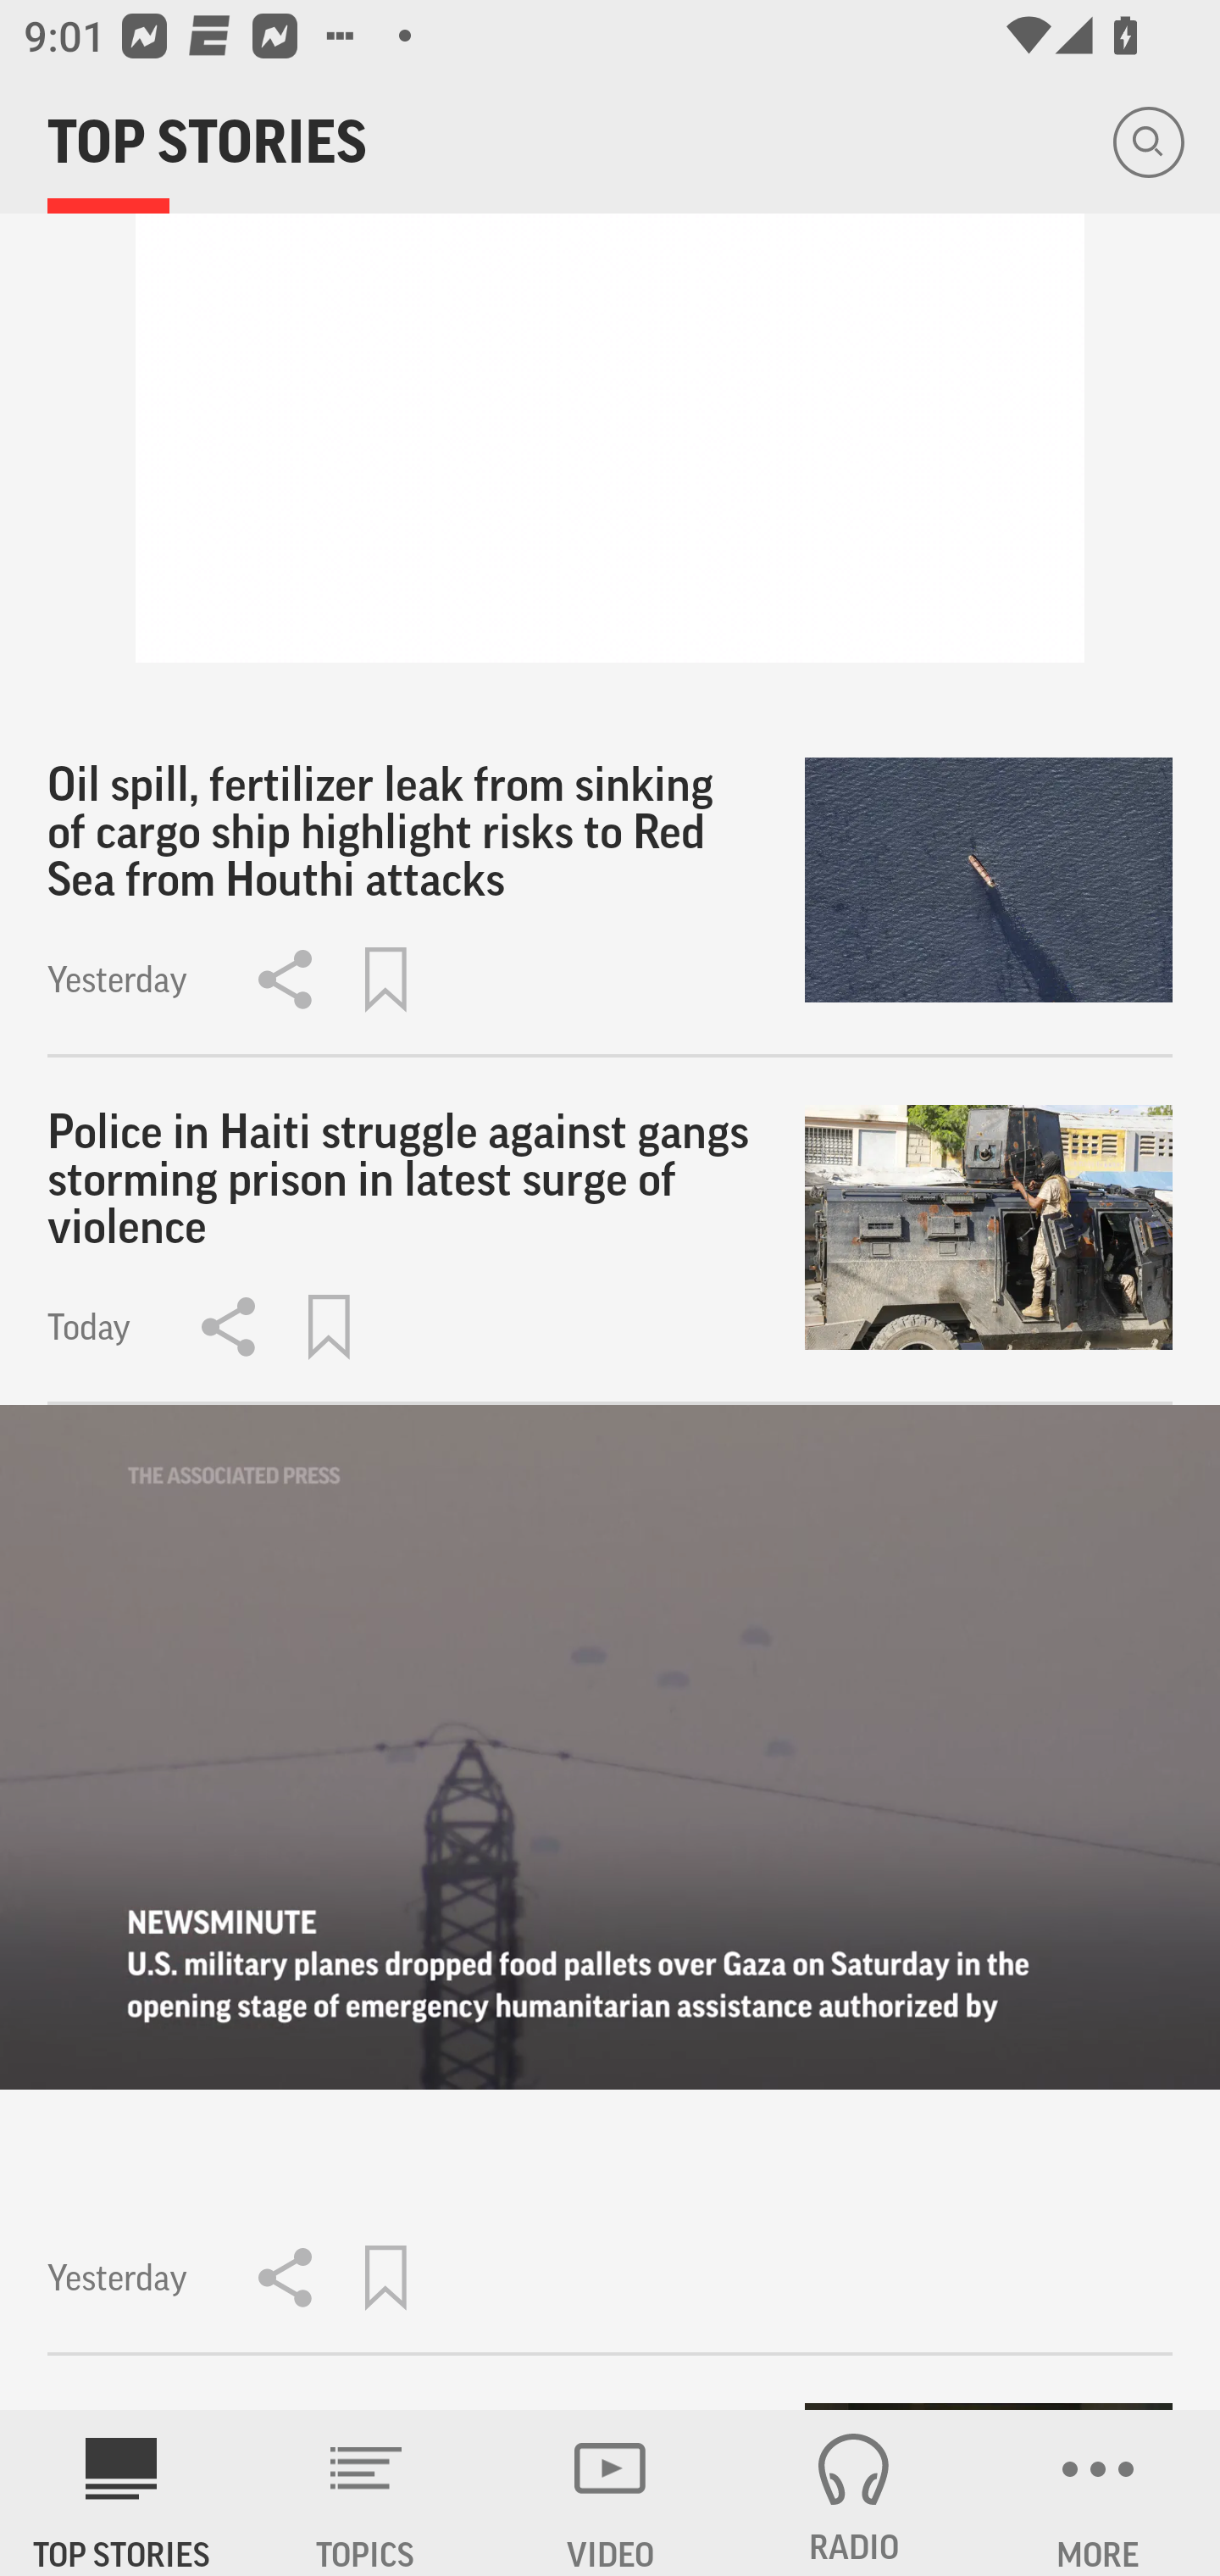  What do you see at coordinates (854, 2493) in the screenshot?
I see `RADIO` at bounding box center [854, 2493].